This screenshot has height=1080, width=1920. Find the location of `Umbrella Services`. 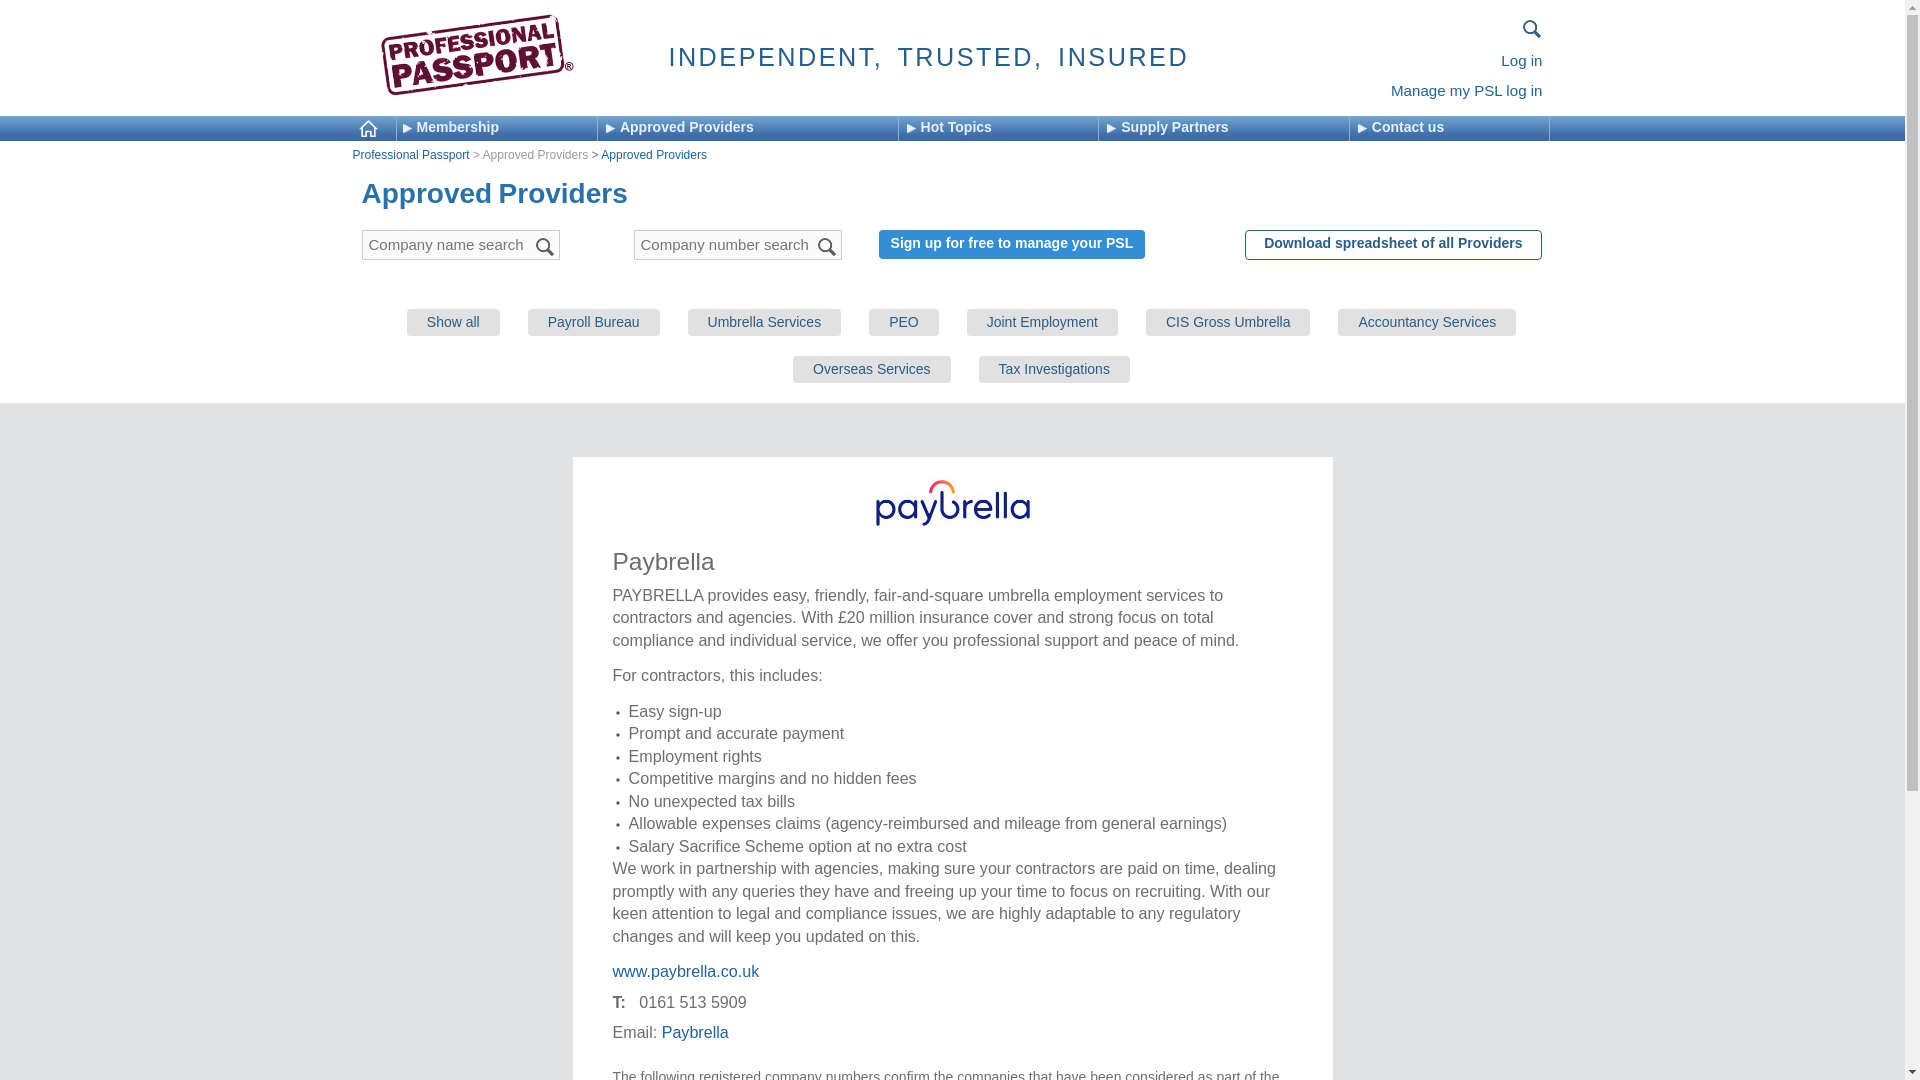

Umbrella Services is located at coordinates (764, 322).